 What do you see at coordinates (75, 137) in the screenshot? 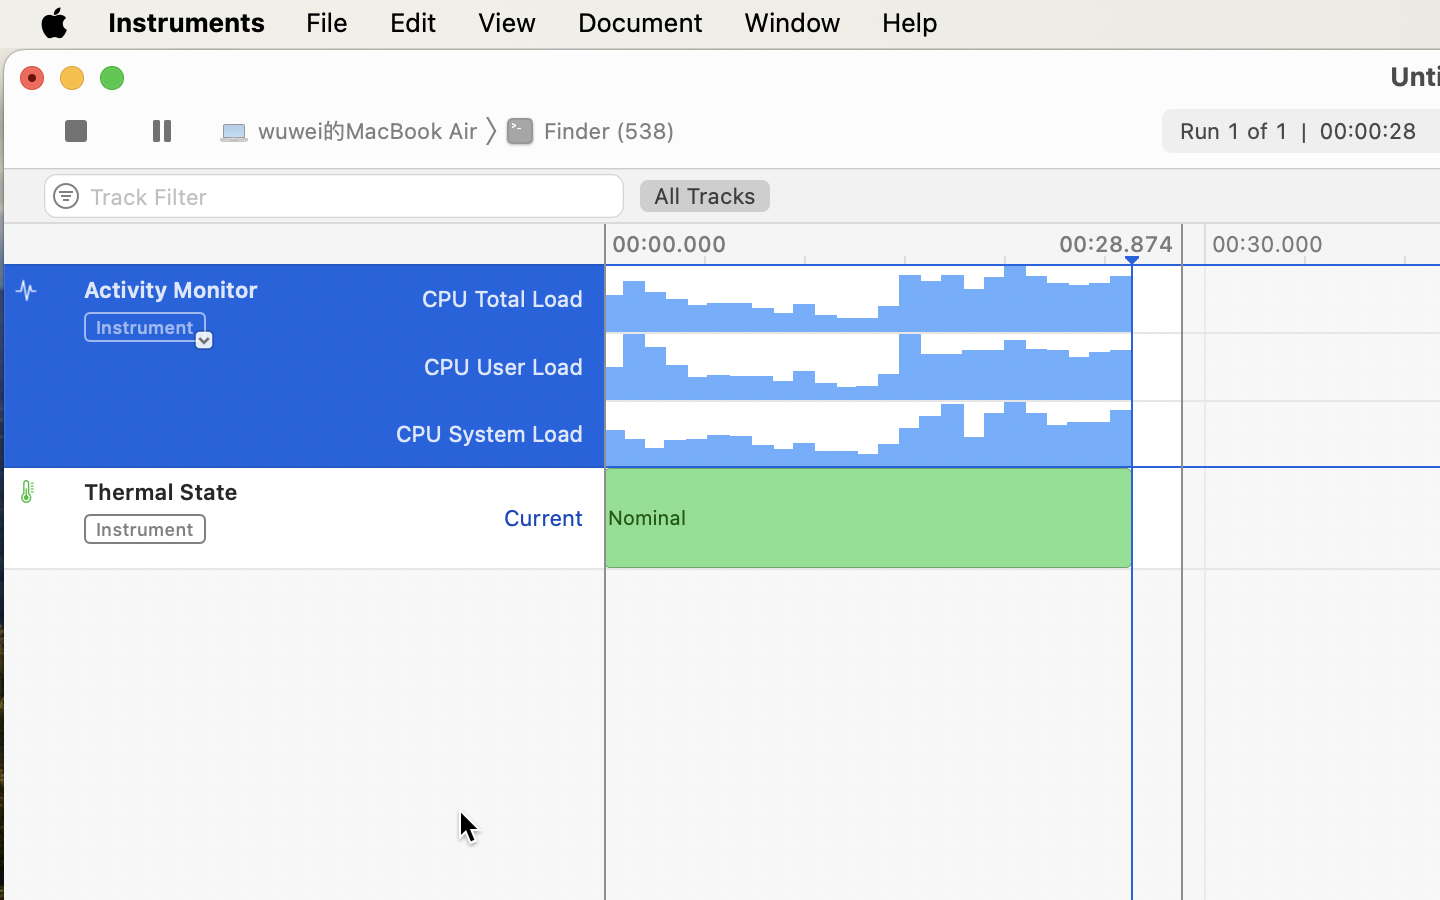
I see `2` at bounding box center [75, 137].